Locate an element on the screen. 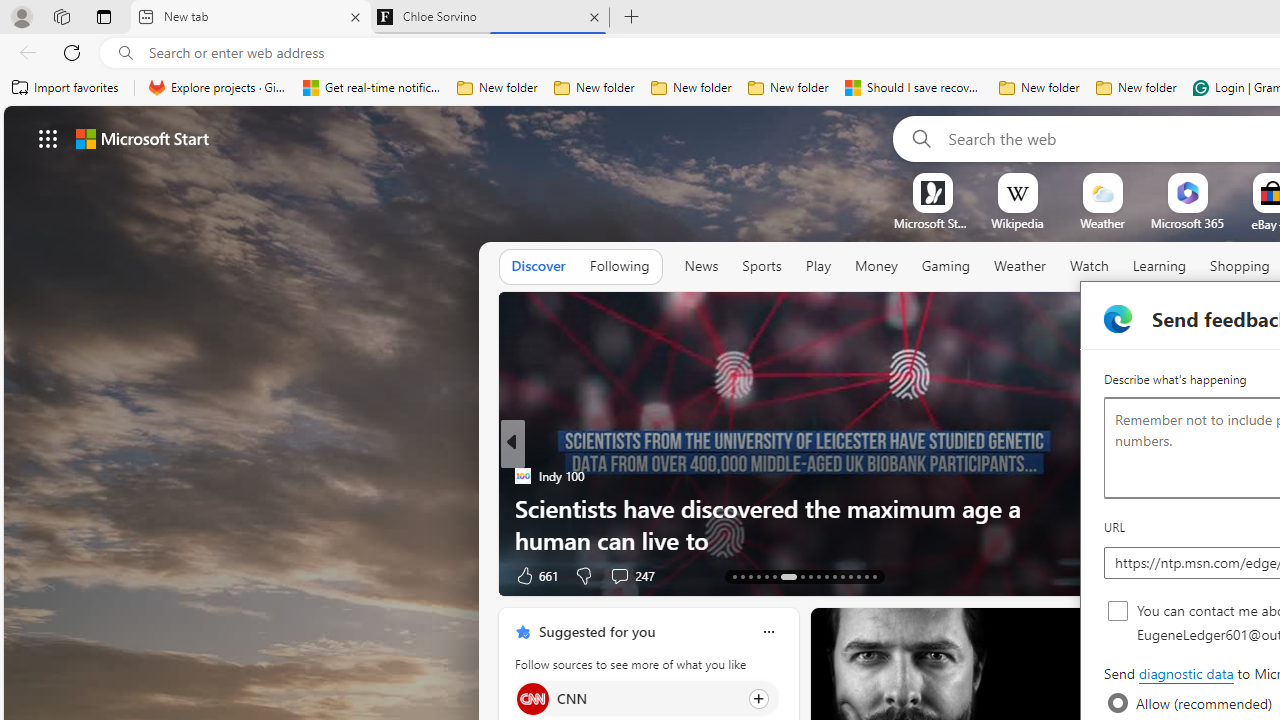 This screenshot has width=1280, height=720. Learning is located at coordinates (1160, 266).